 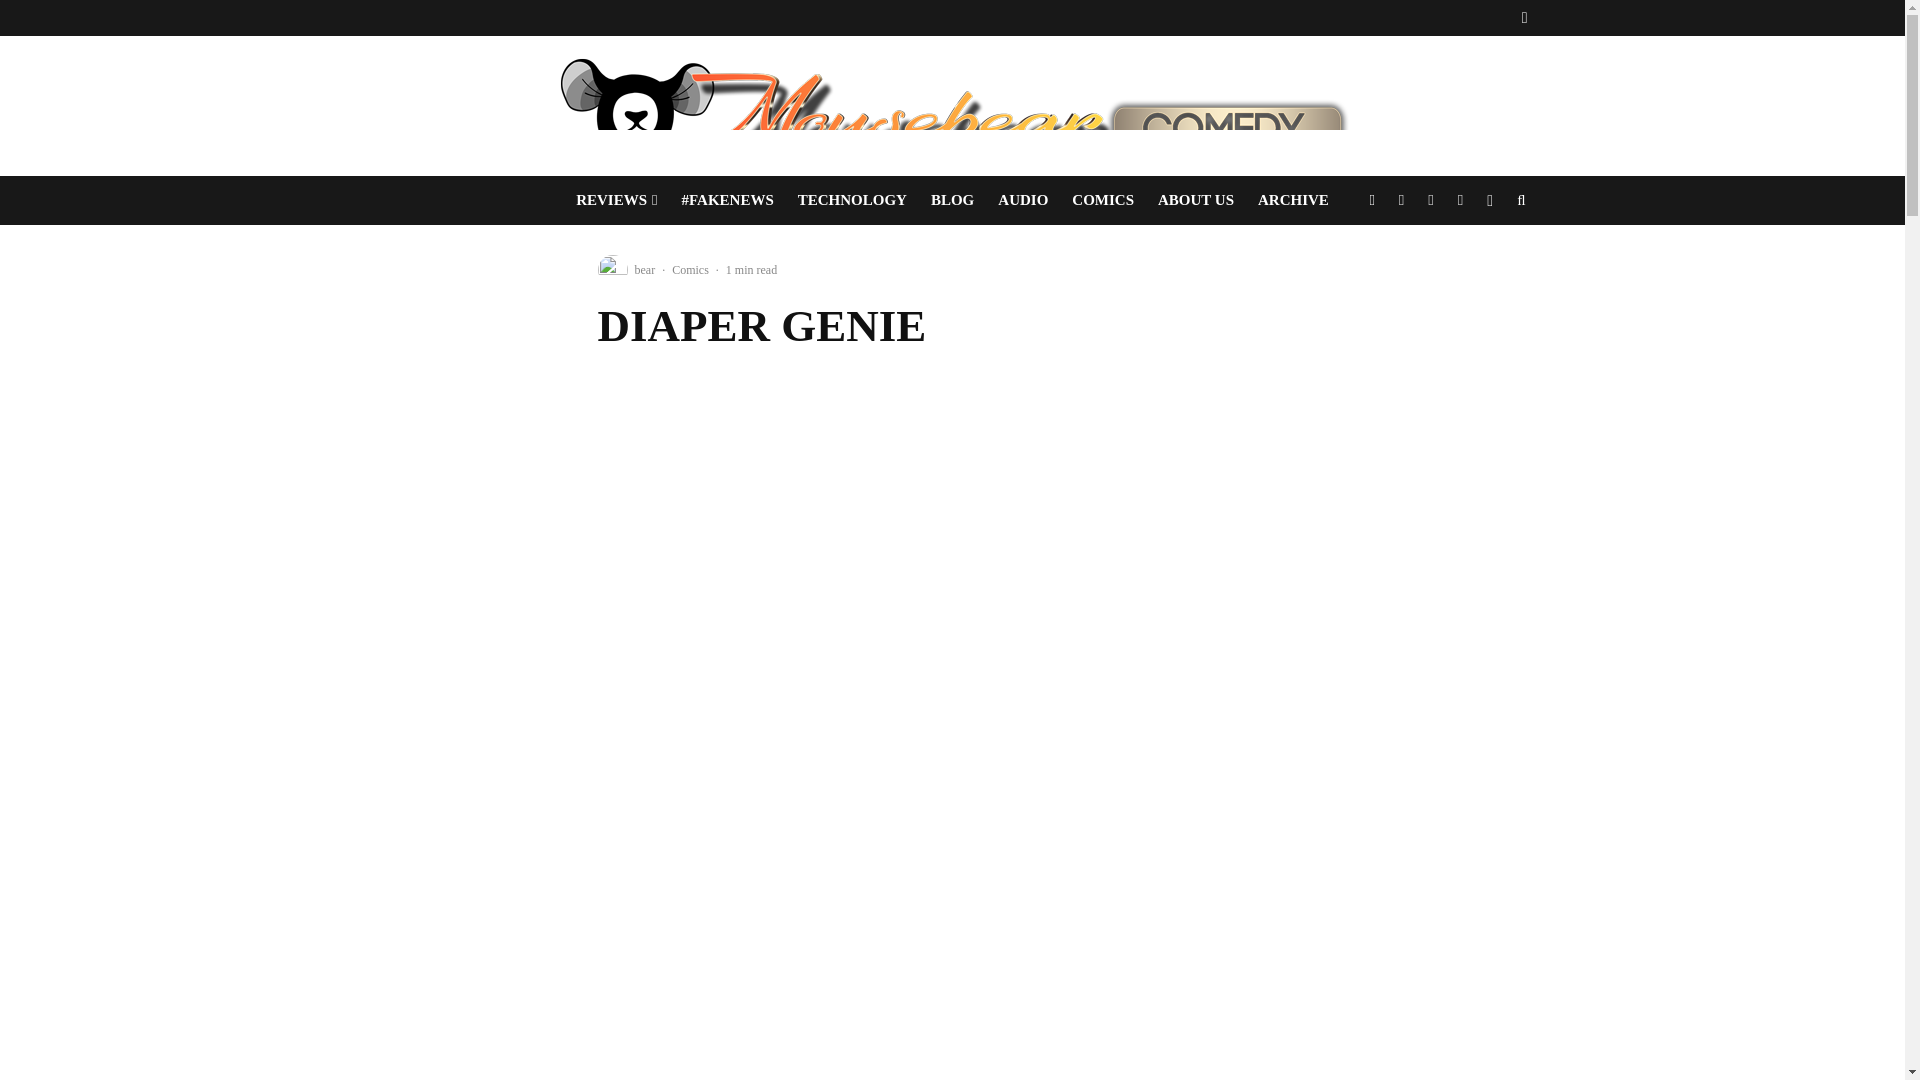 What do you see at coordinates (852, 200) in the screenshot?
I see `TECHNOLOGY` at bounding box center [852, 200].